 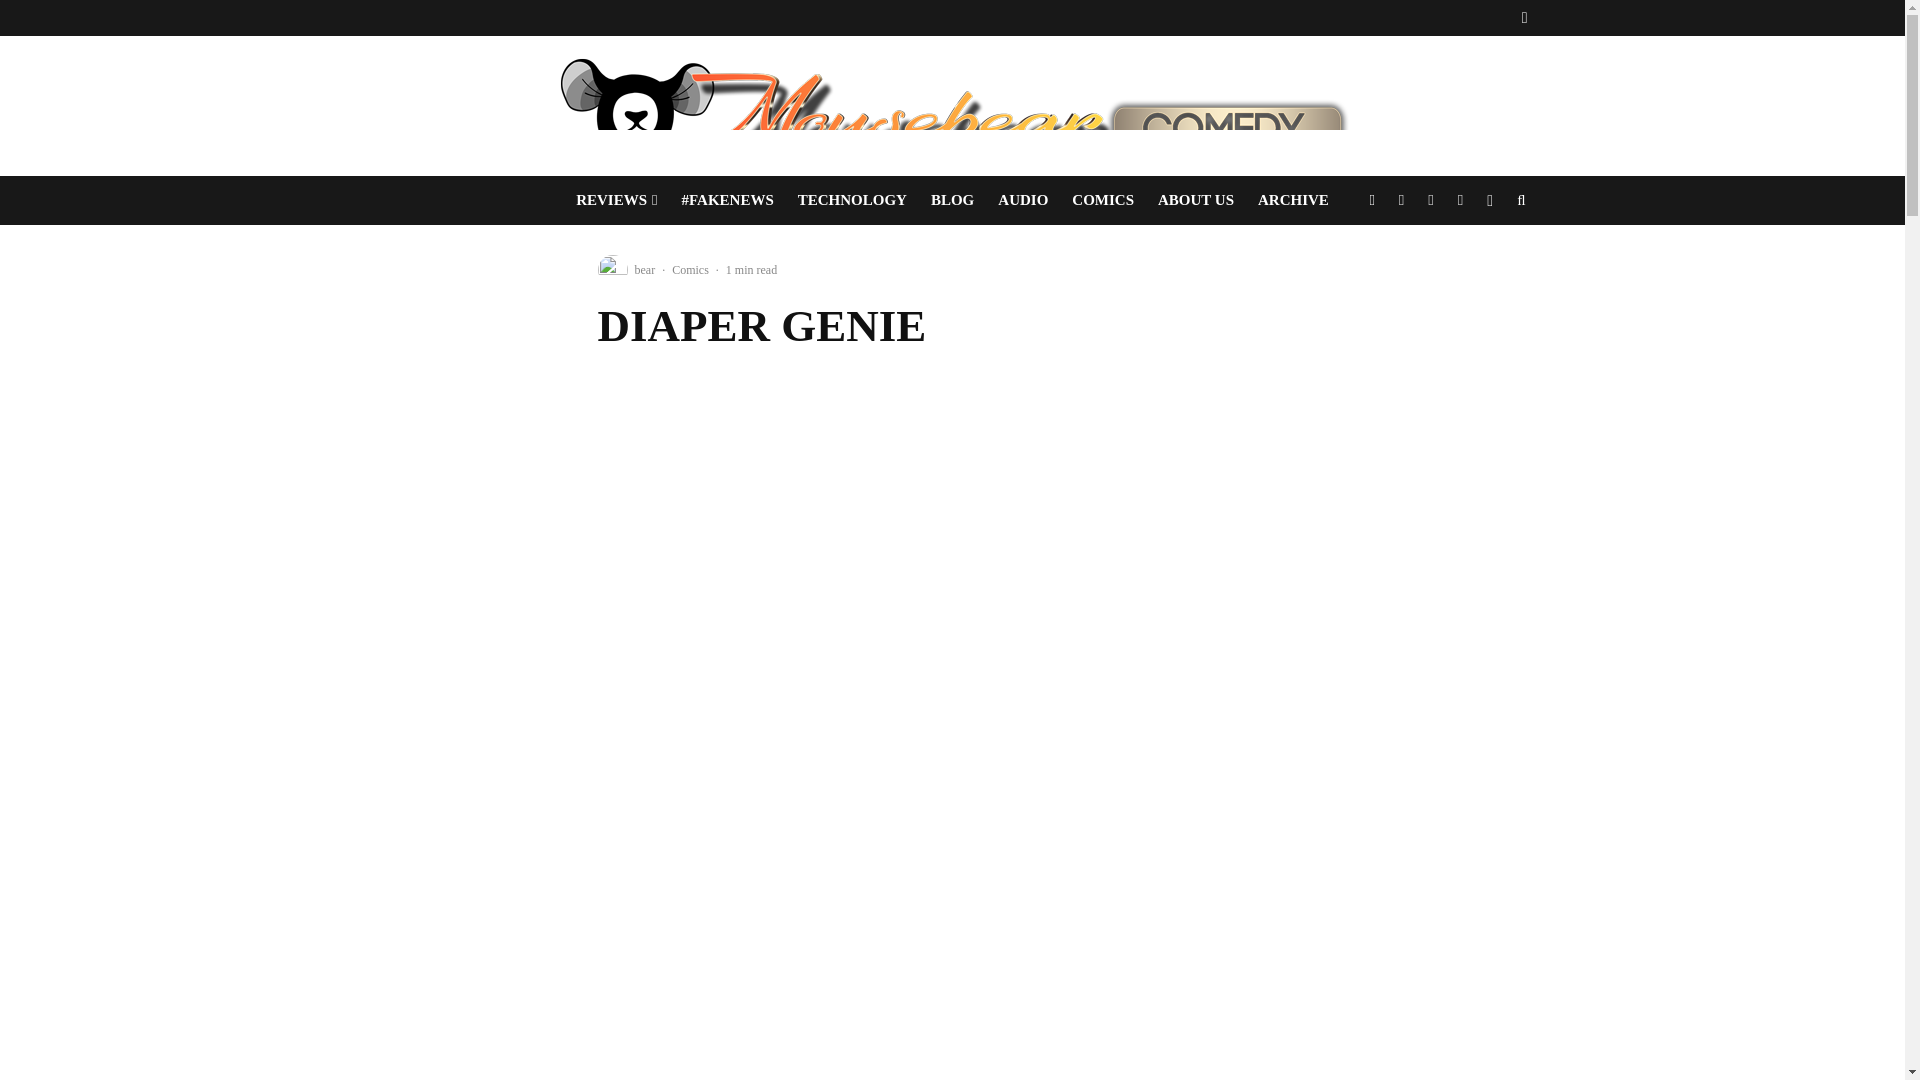 What do you see at coordinates (852, 200) in the screenshot?
I see `TECHNOLOGY` at bounding box center [852, 200].